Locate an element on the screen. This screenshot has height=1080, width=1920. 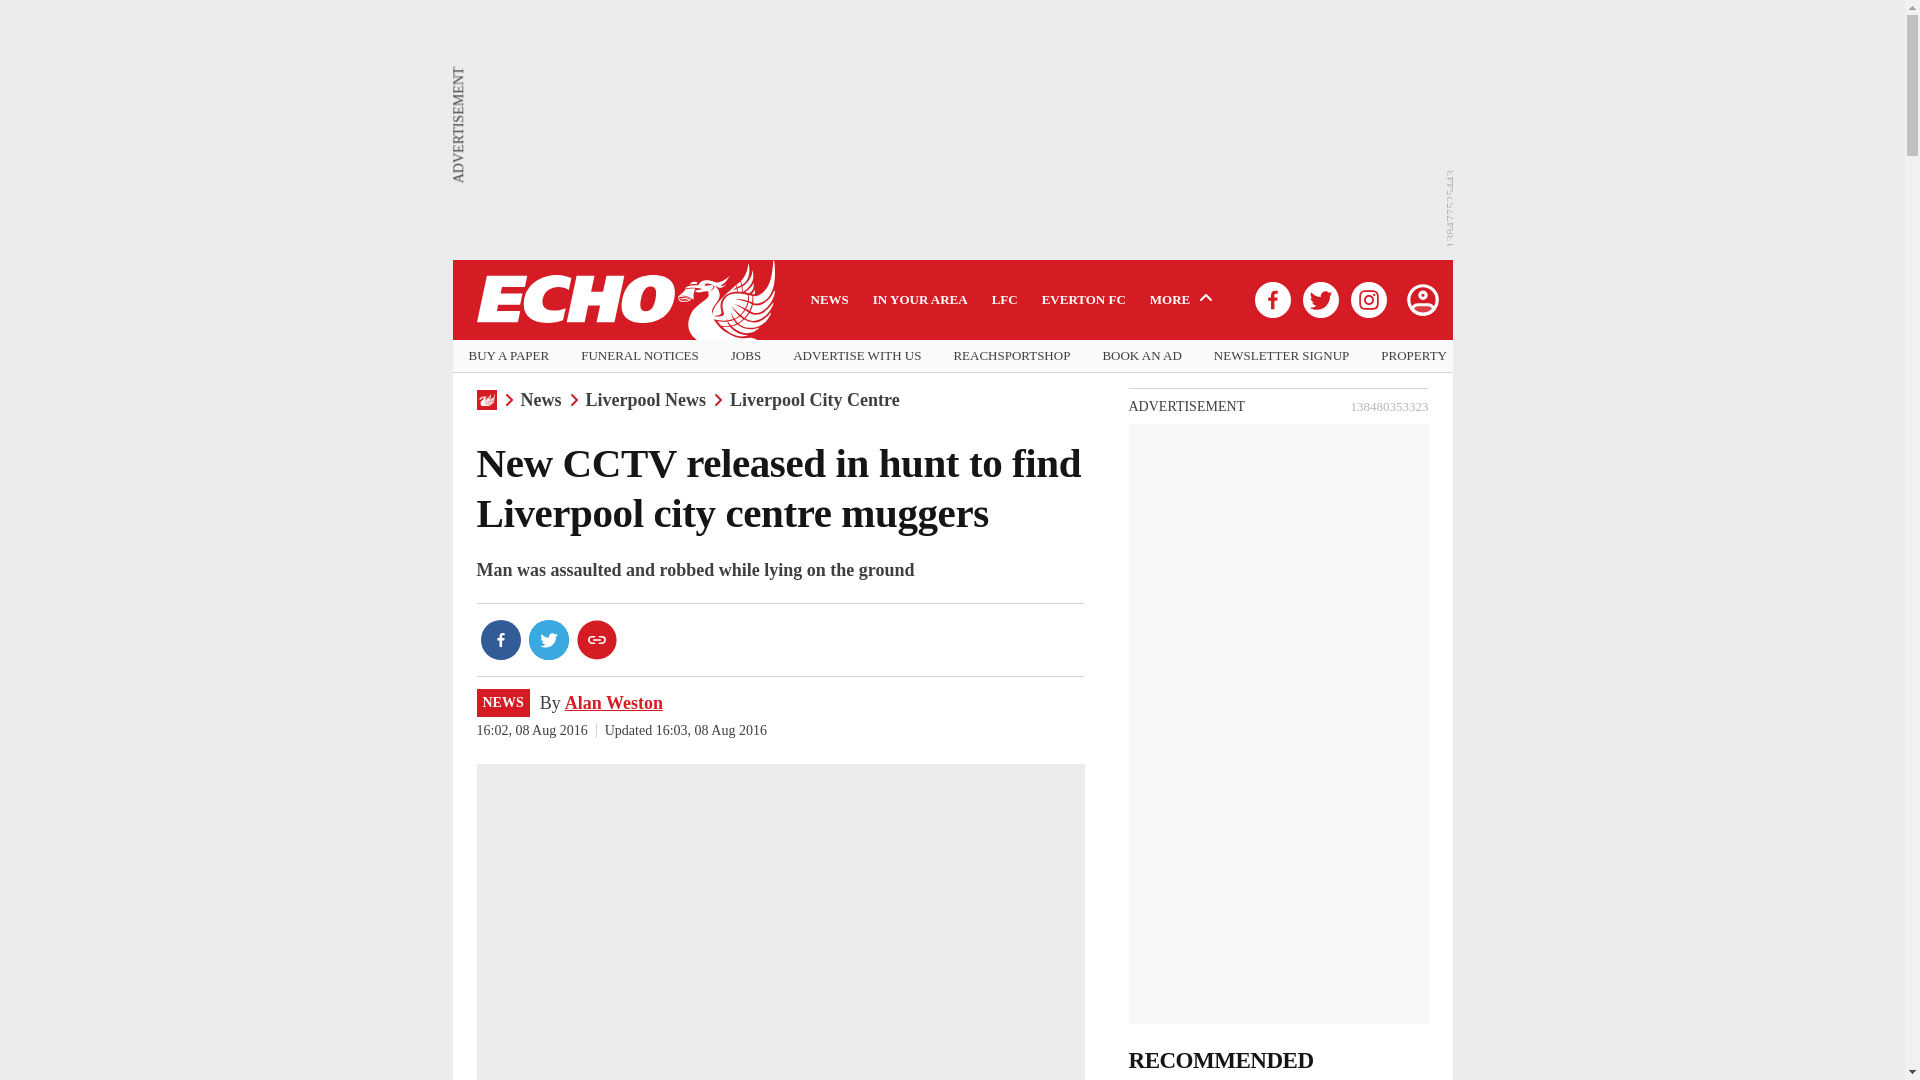
Liverpool City Centre is located at coordinates (814, 400).